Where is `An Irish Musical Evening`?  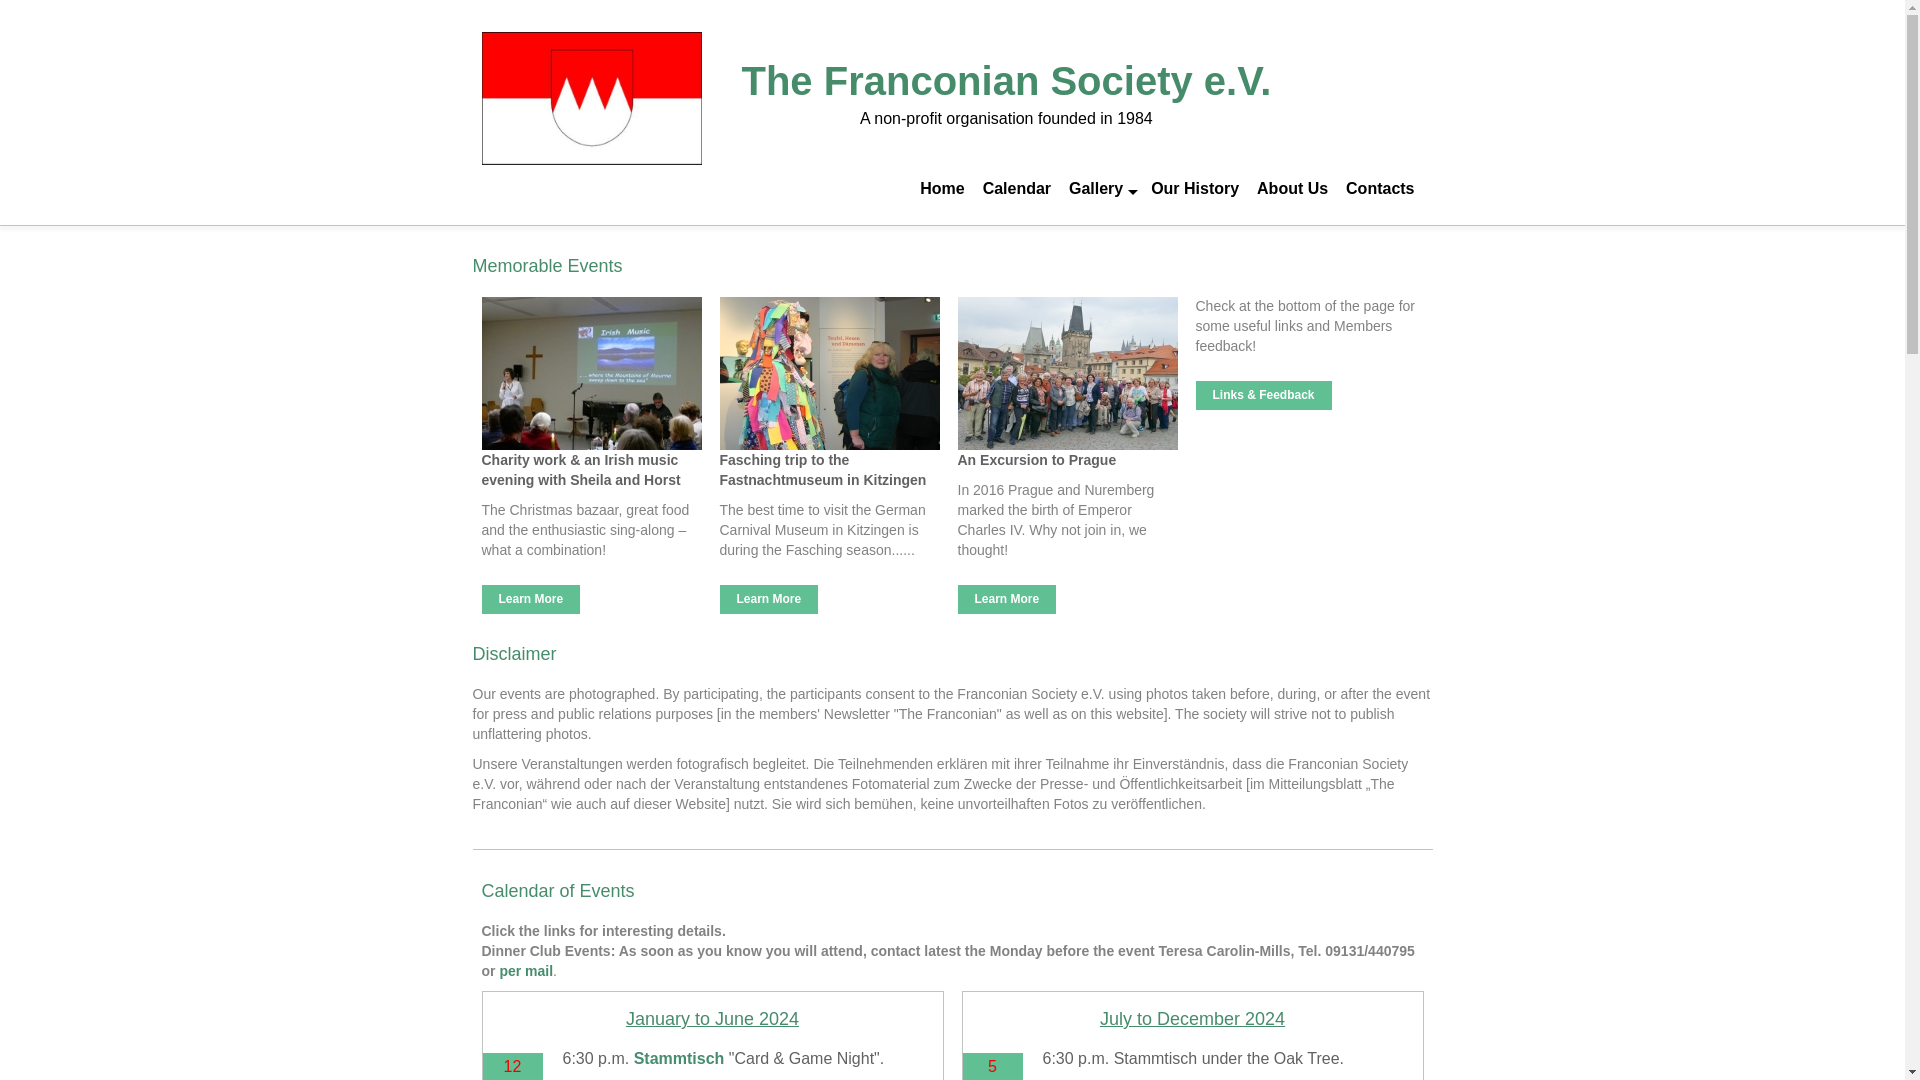
An Irish Musical Evening is located at coordinates (531, 600).